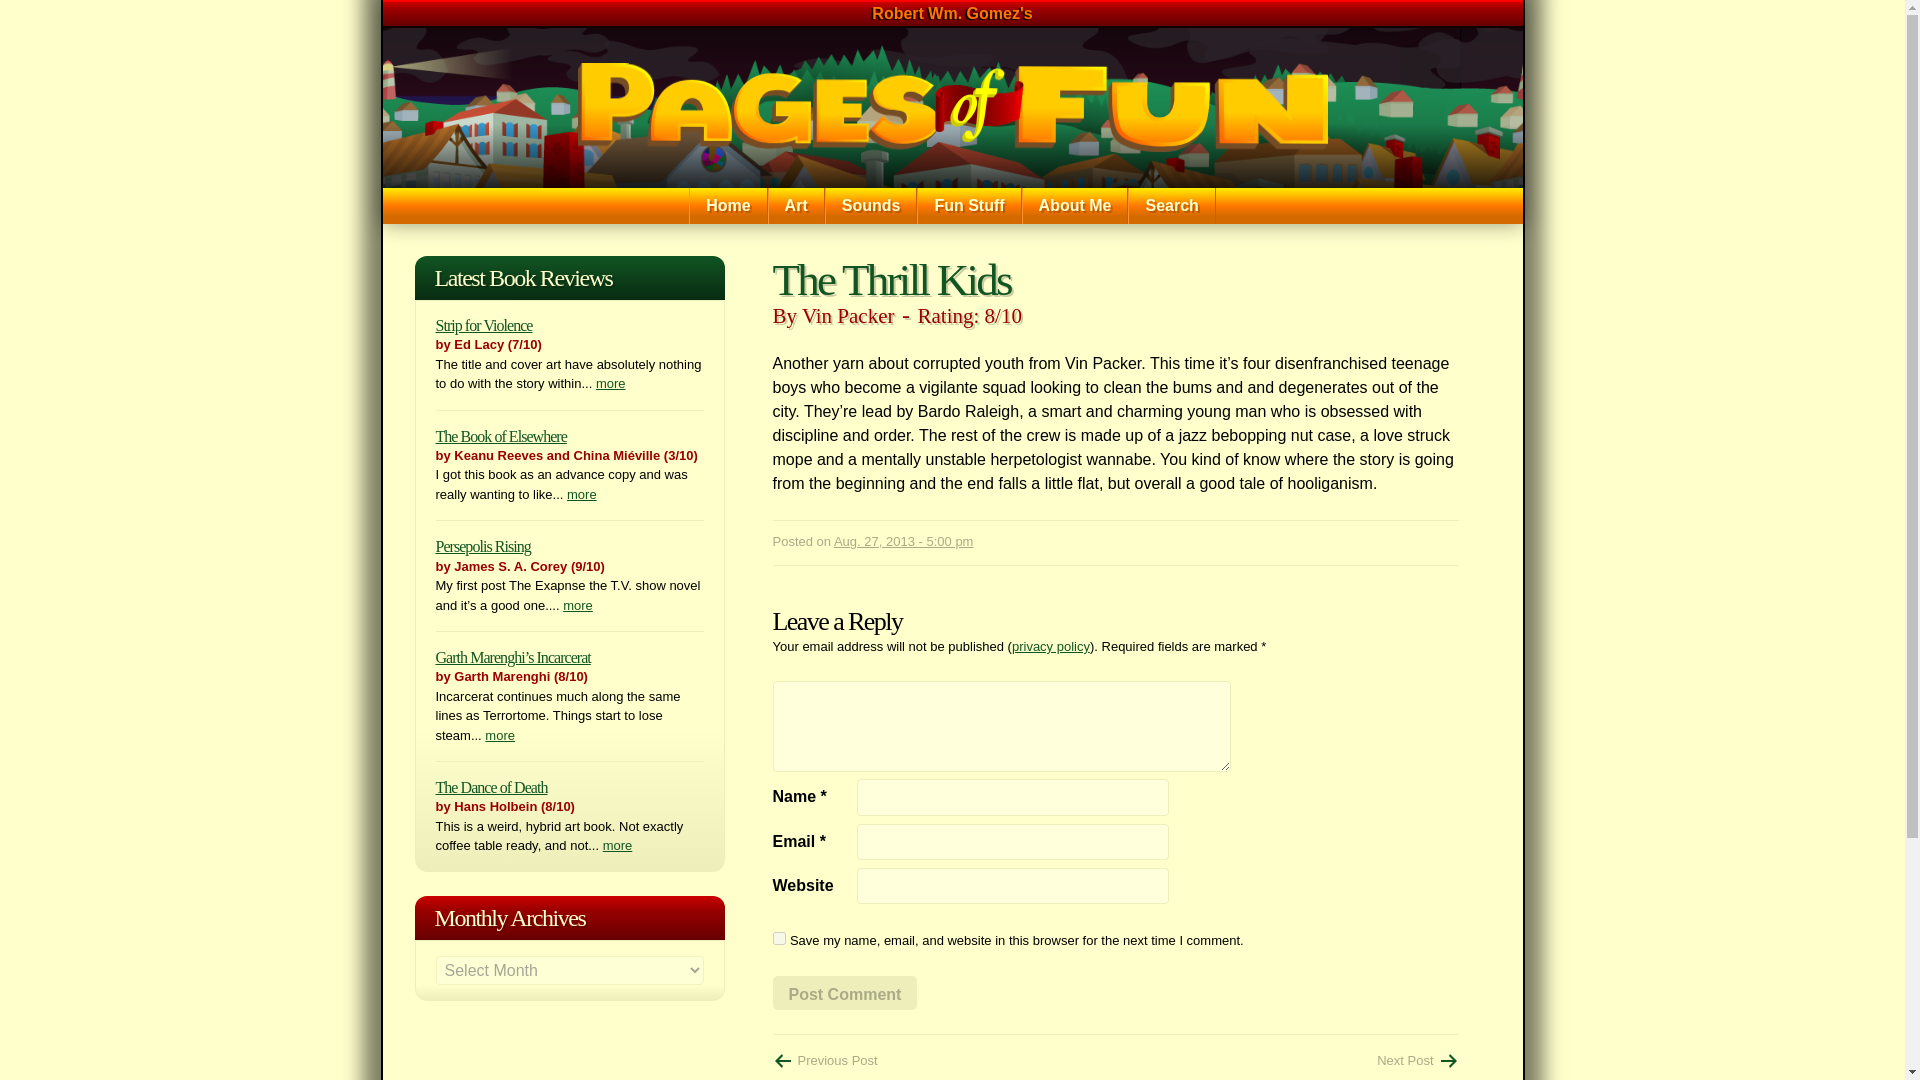 The width and height of the screenshot is (1920, 1080). I want to click on yes, so click(778, 938).